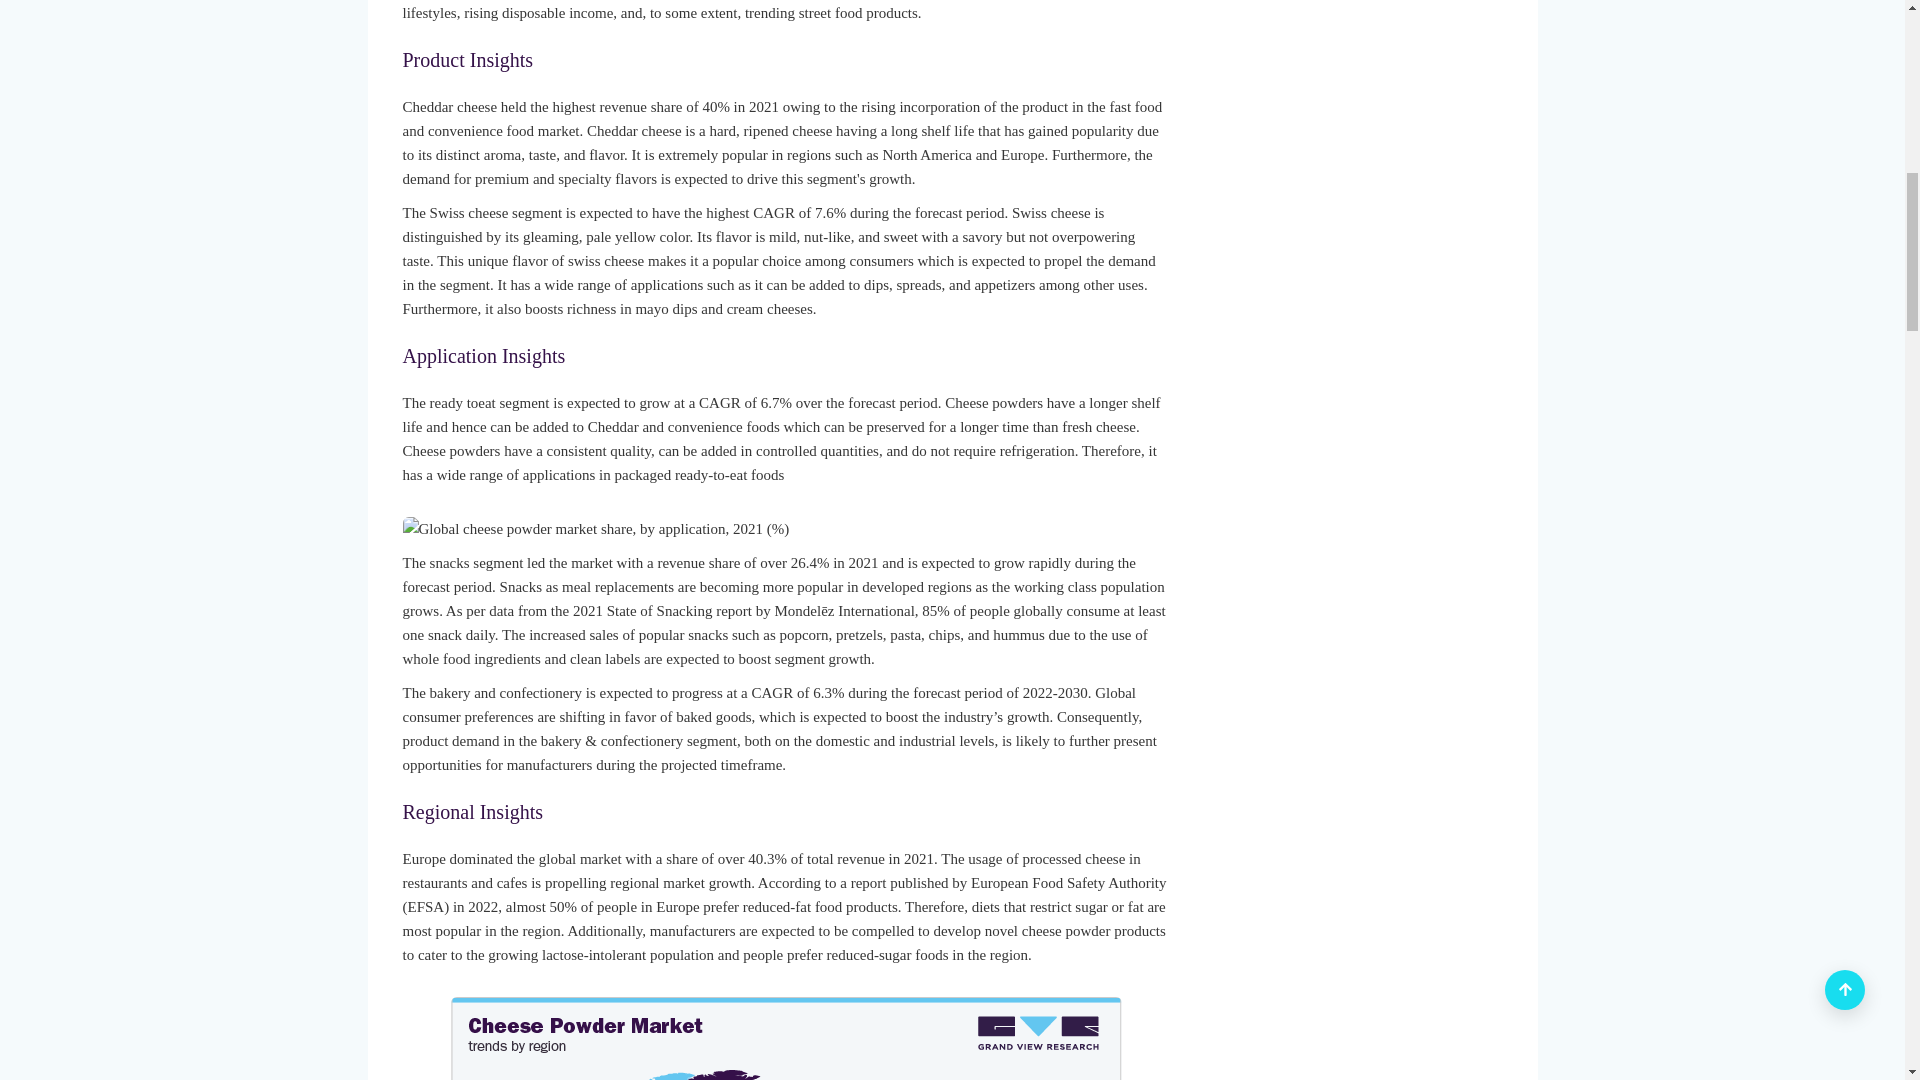 The image size is (1920, 1080). I want to click on Cheese Powder Market Trends by Region, so click(786, 1038).